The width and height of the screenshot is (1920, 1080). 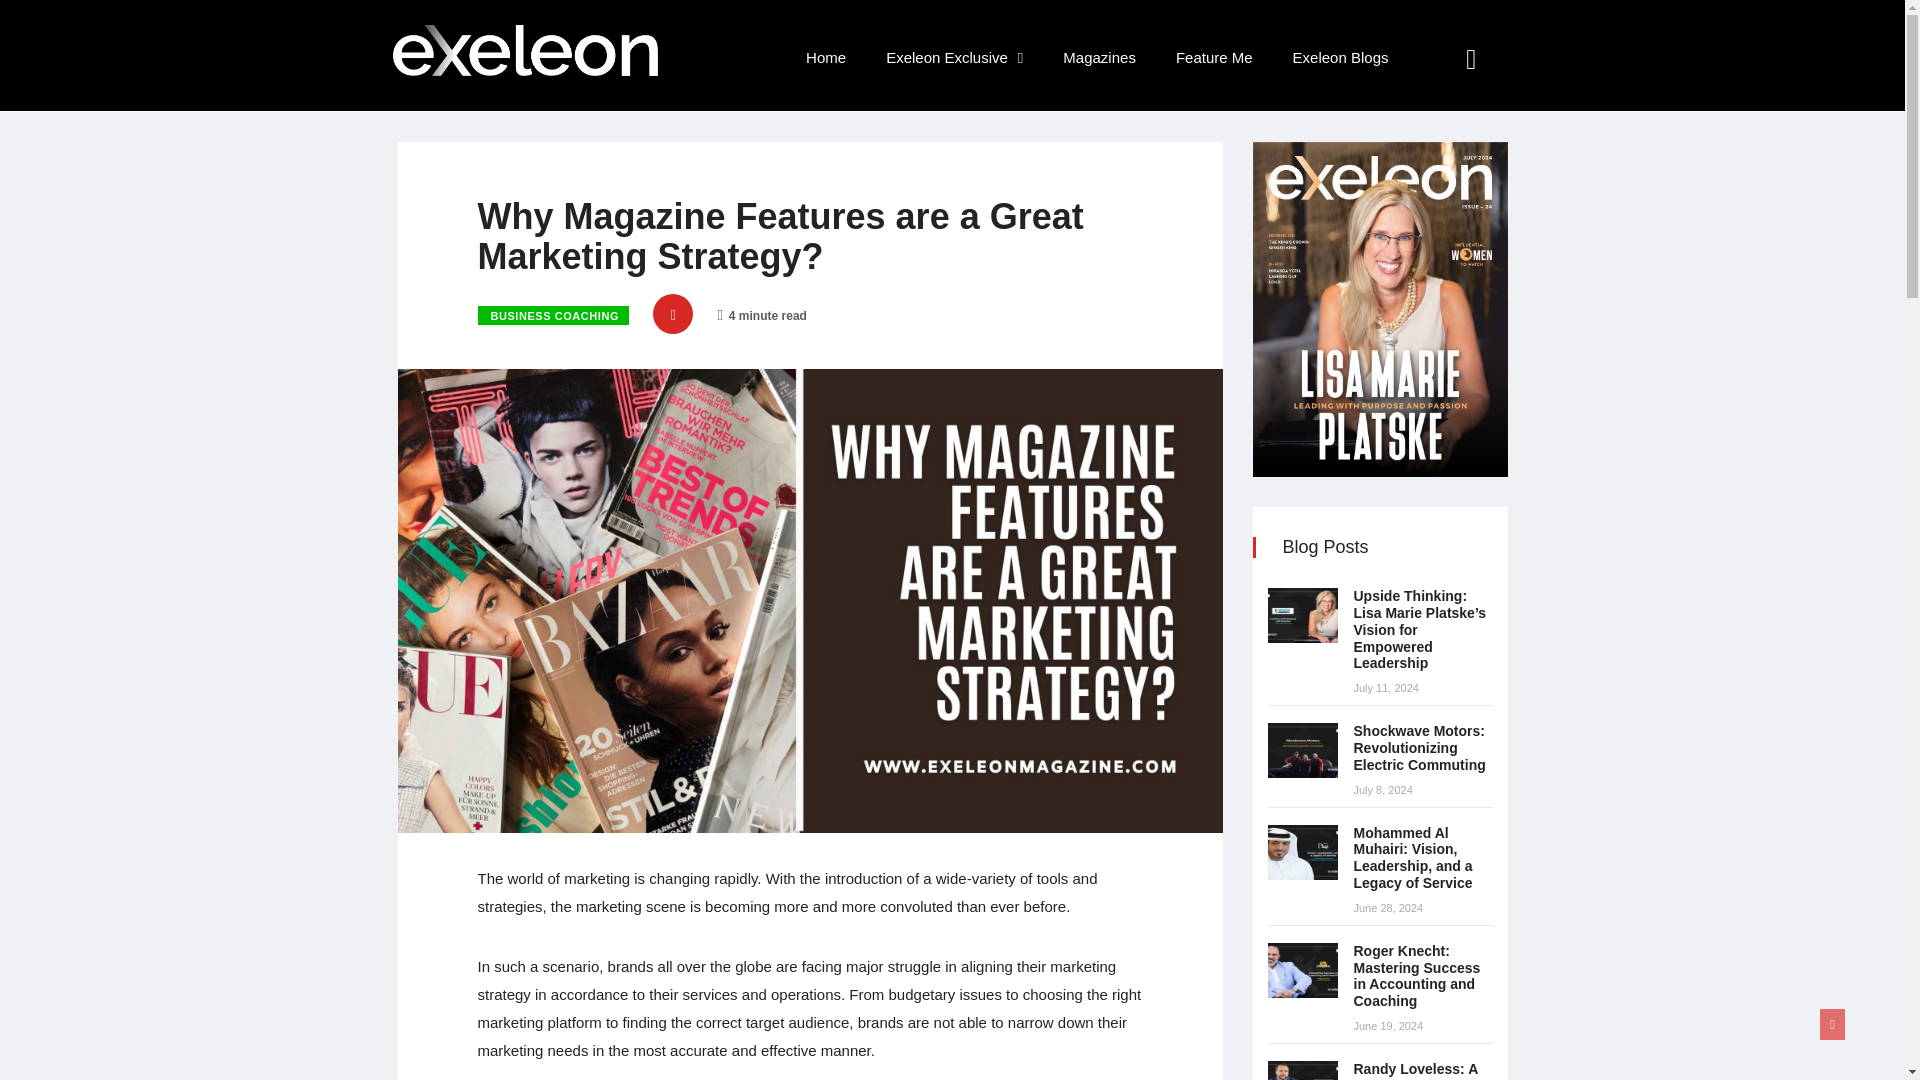 What do you see at coordinates (1214, 58) in the screenshot?
I see `Feature Me` at bounding box center [1214, 58].